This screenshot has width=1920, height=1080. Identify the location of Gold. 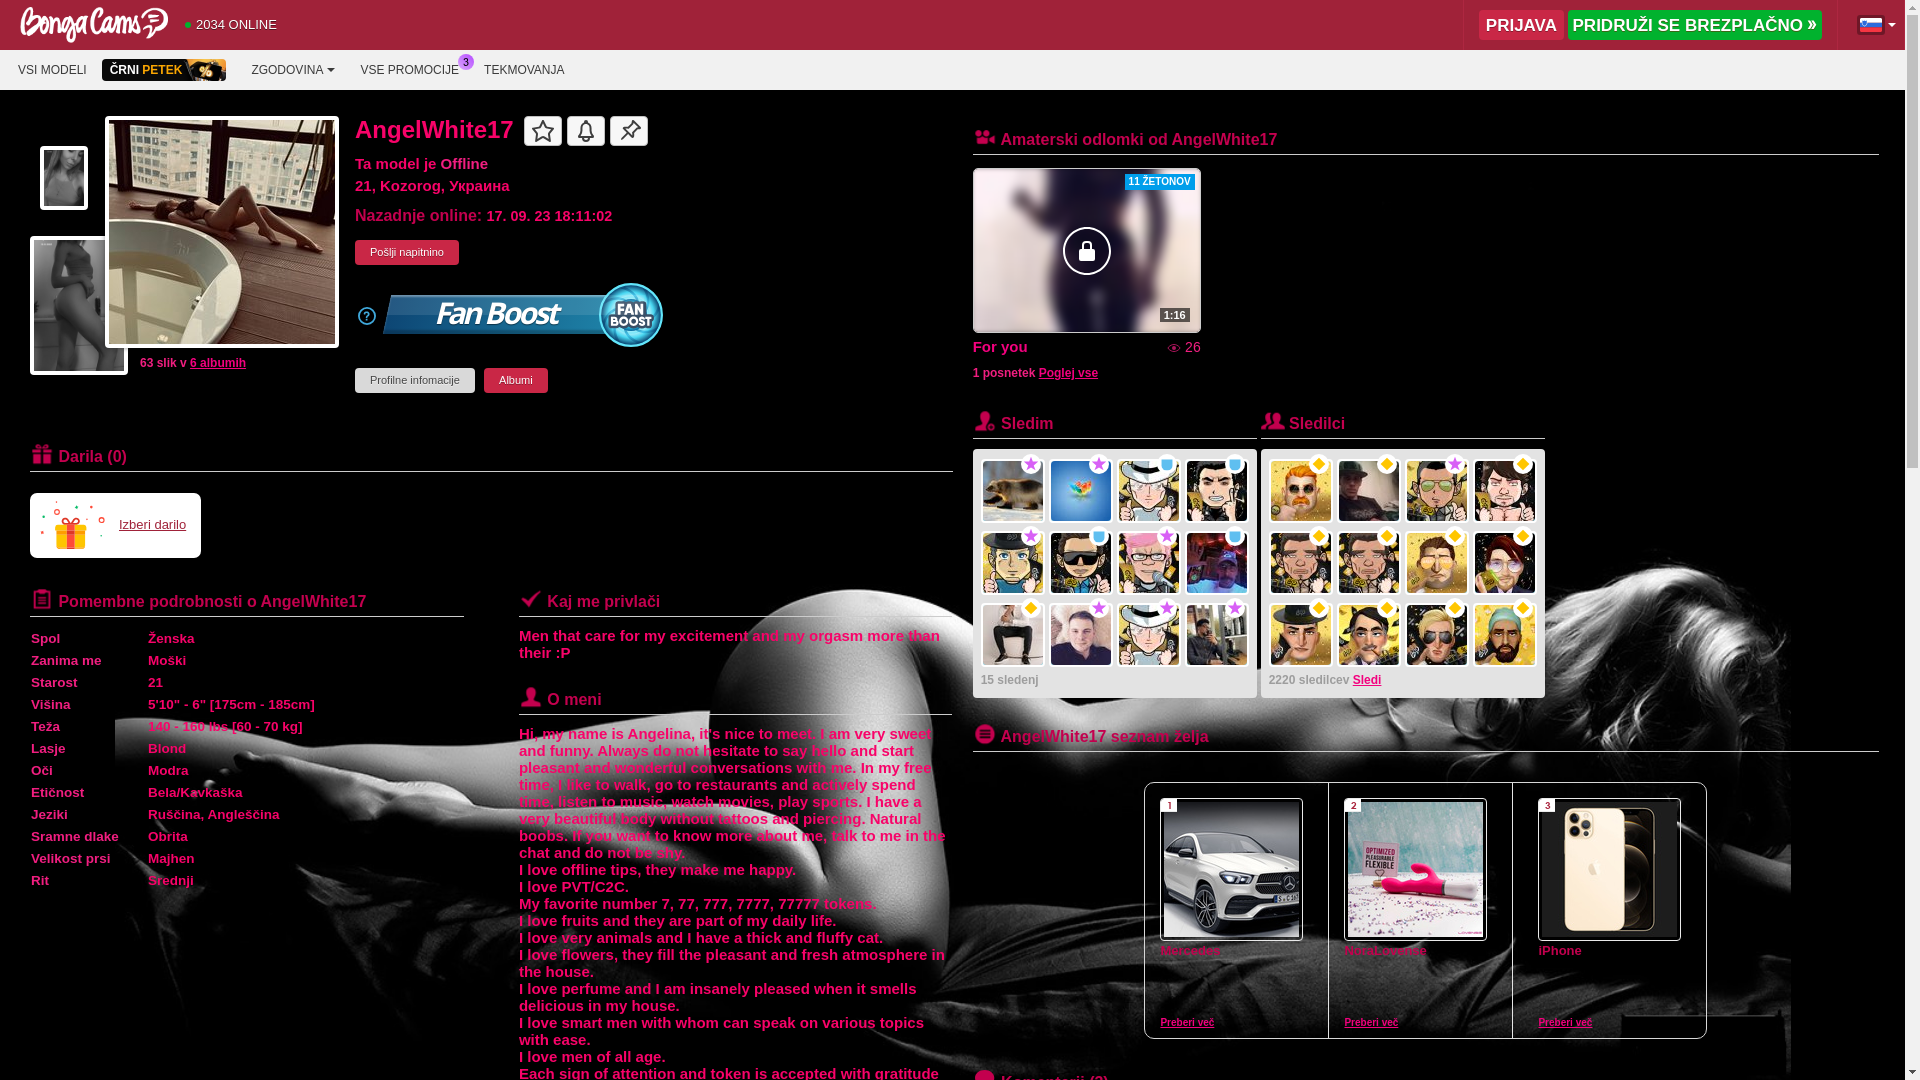
(1523, 536).